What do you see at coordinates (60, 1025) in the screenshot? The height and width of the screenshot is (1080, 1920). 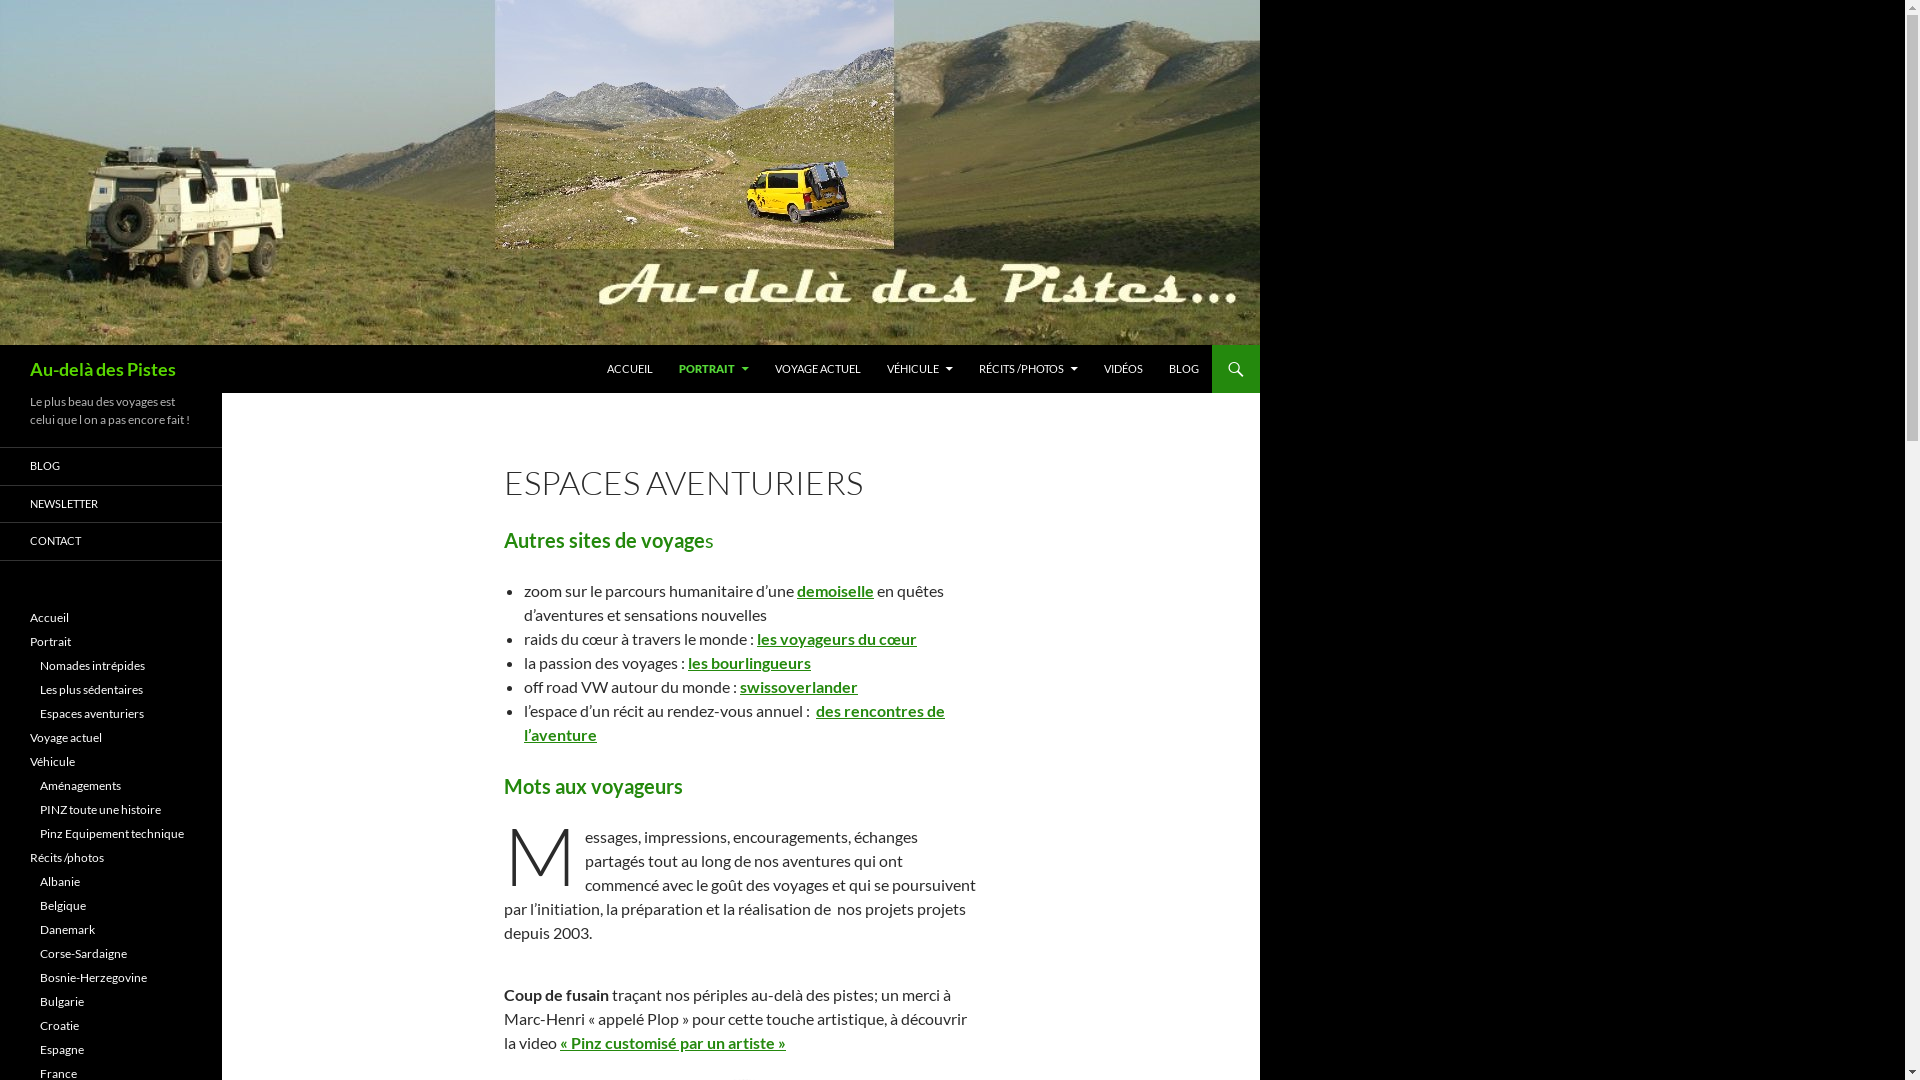 I see `Croatie` at bounding box center [60, 1025].